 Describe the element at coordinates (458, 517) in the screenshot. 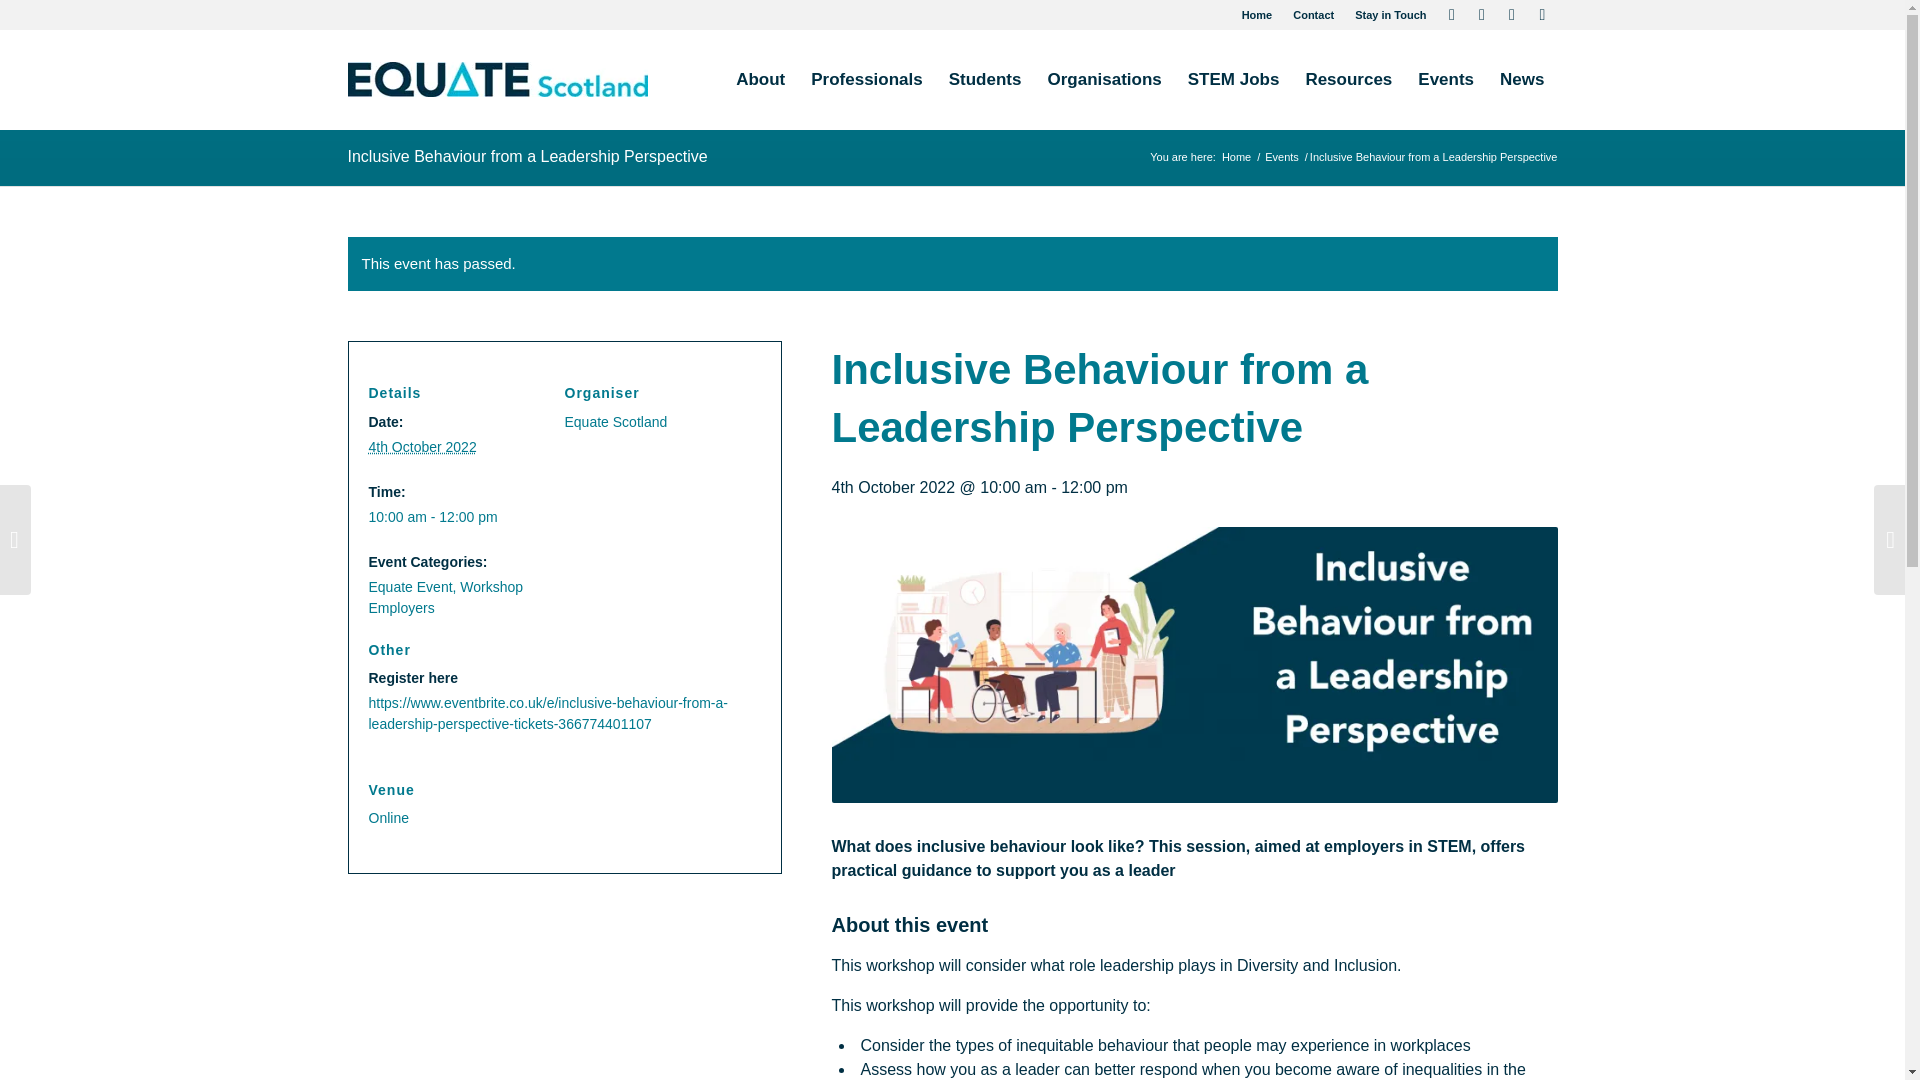

I see `2022-10-04` at that location.